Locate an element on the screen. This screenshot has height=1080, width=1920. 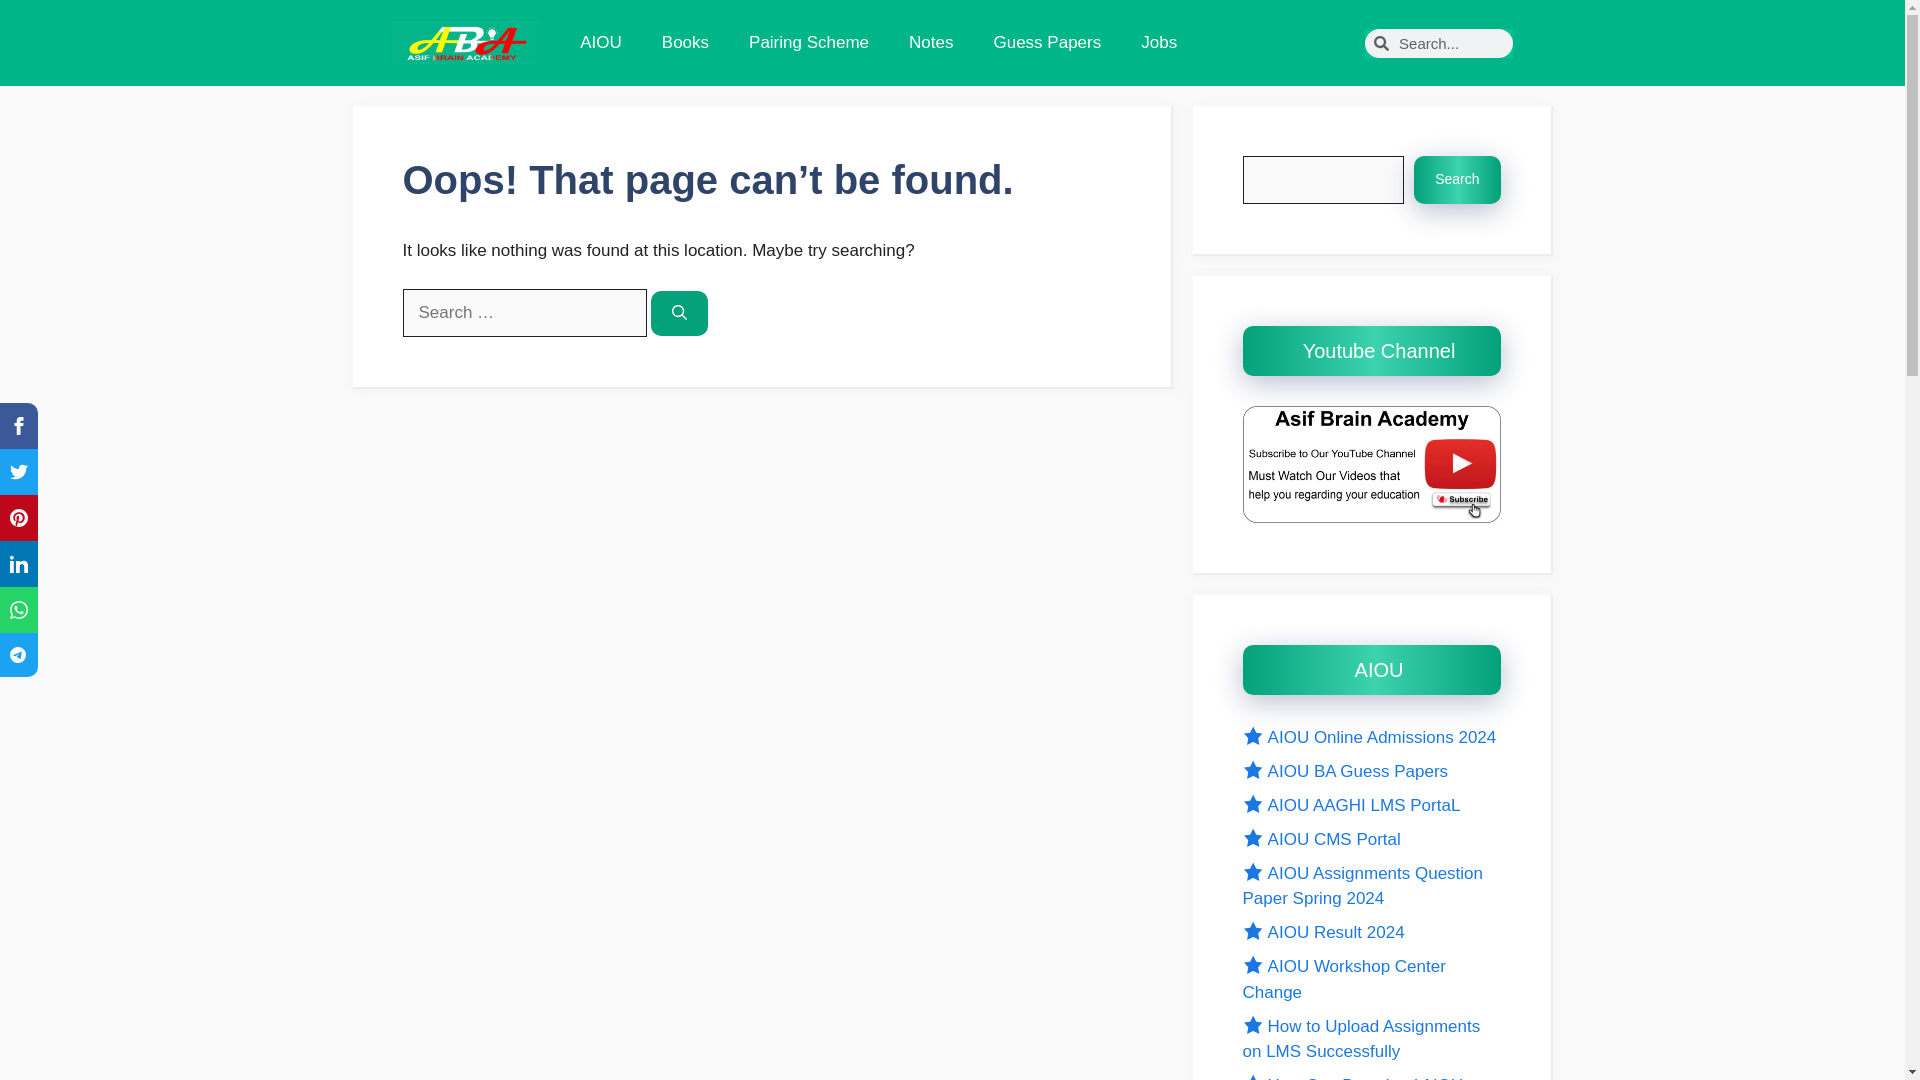
Notes is located at coordinates (930, 42).